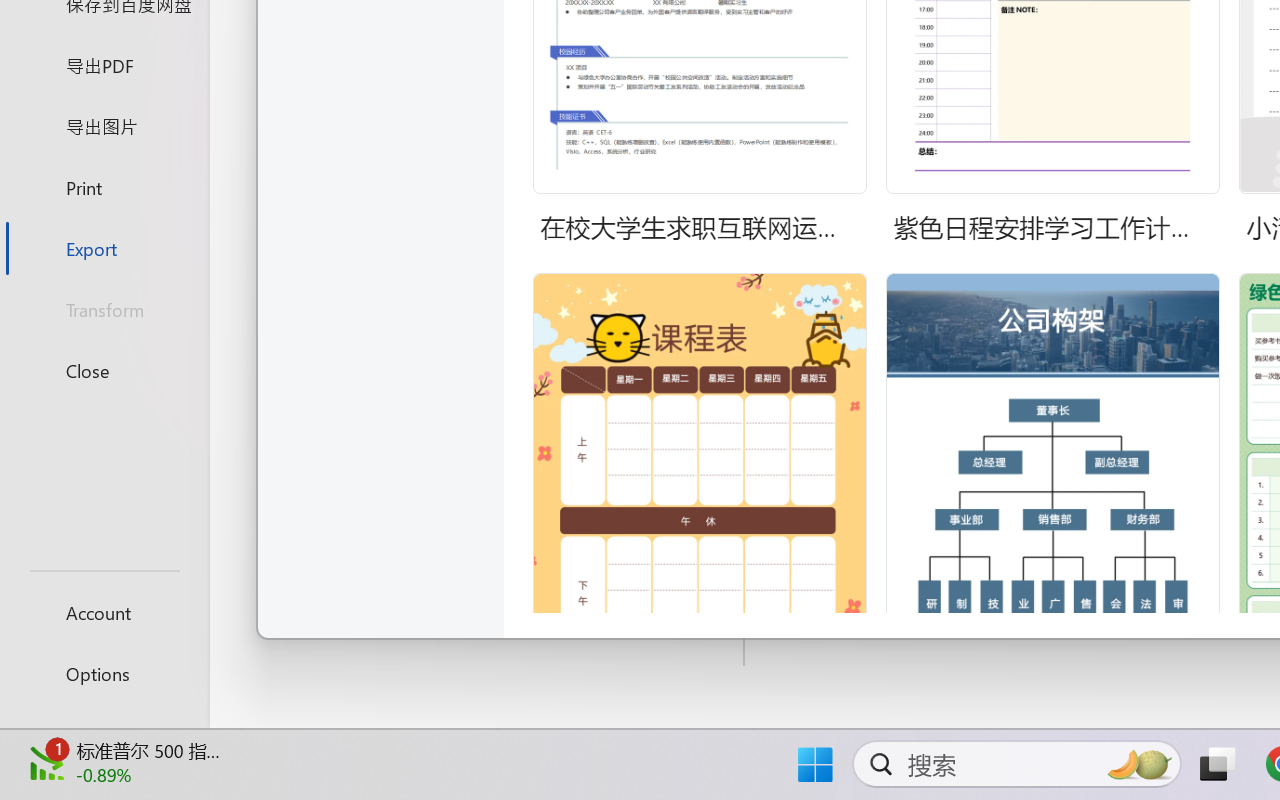  I want to click on Export, so click(104, 248).